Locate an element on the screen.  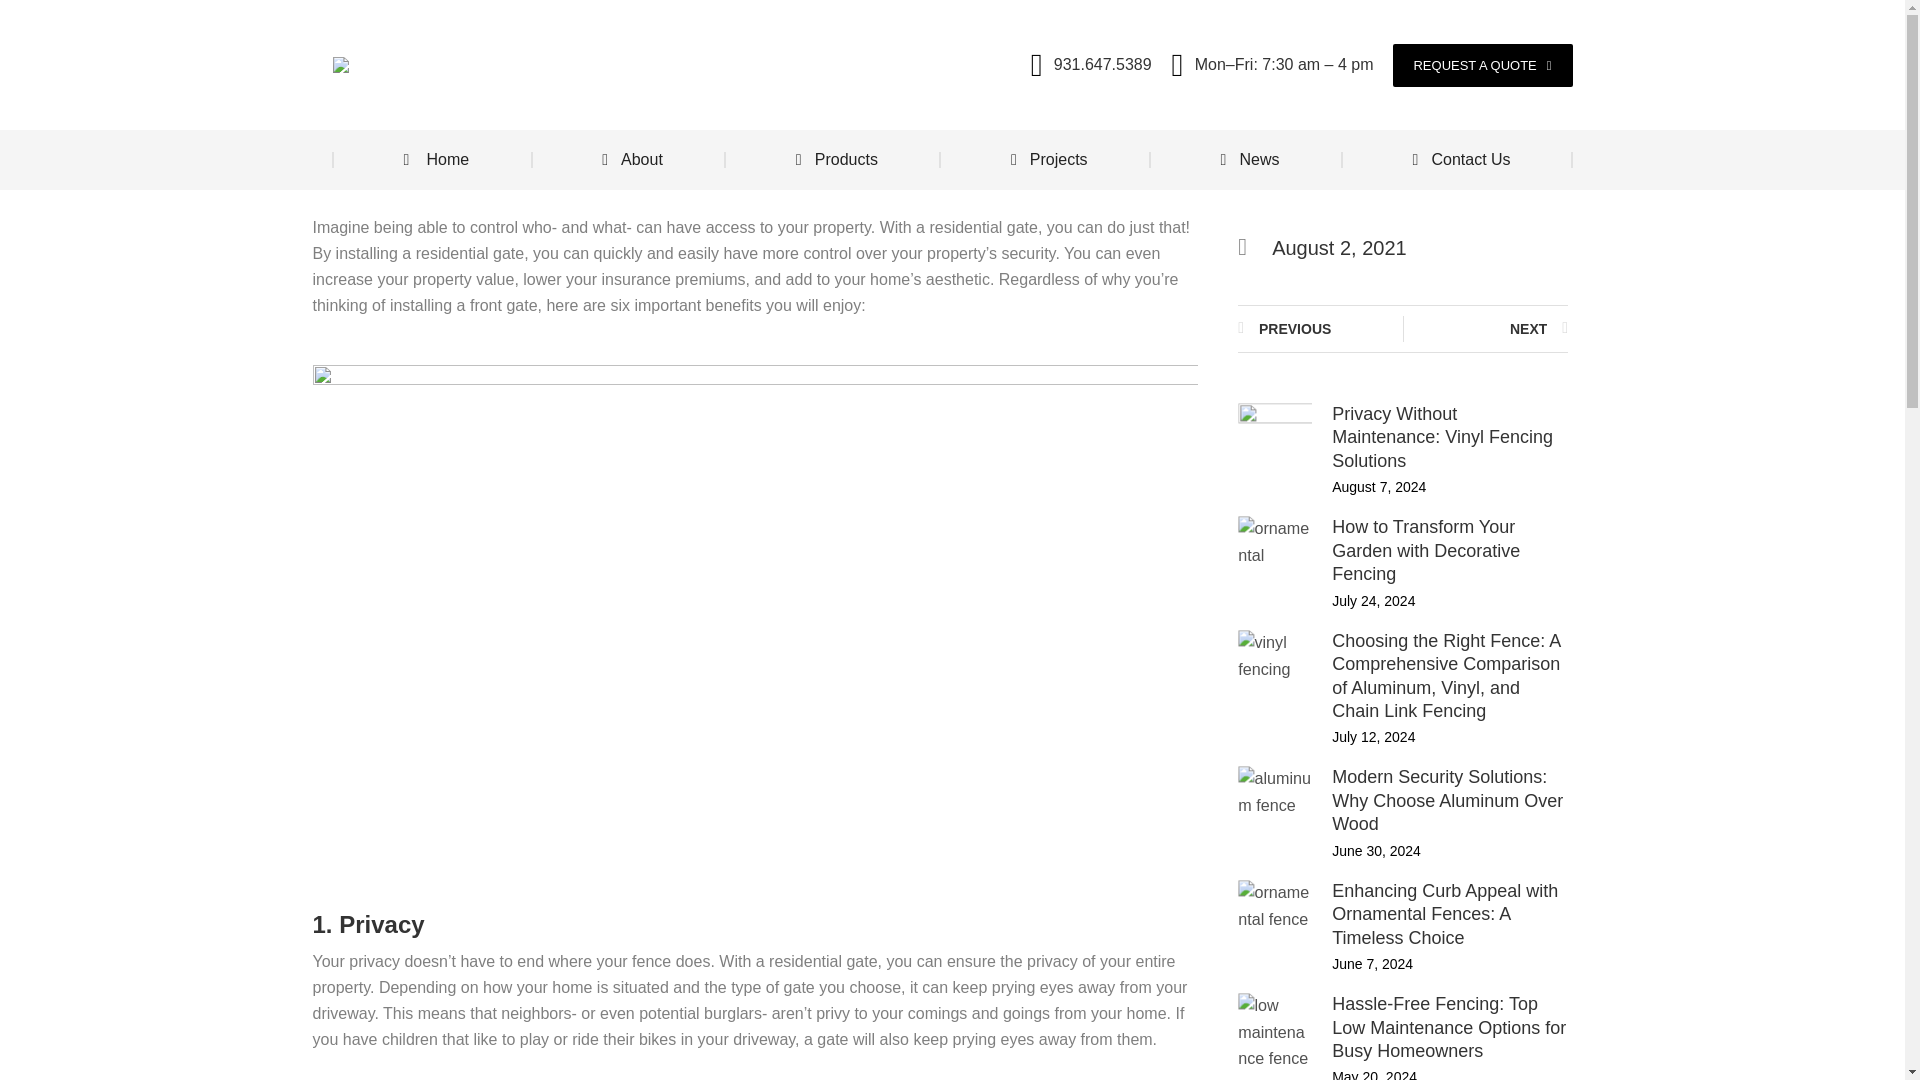
REQUEST A QUOTE is located at coordinates (1482, 66).